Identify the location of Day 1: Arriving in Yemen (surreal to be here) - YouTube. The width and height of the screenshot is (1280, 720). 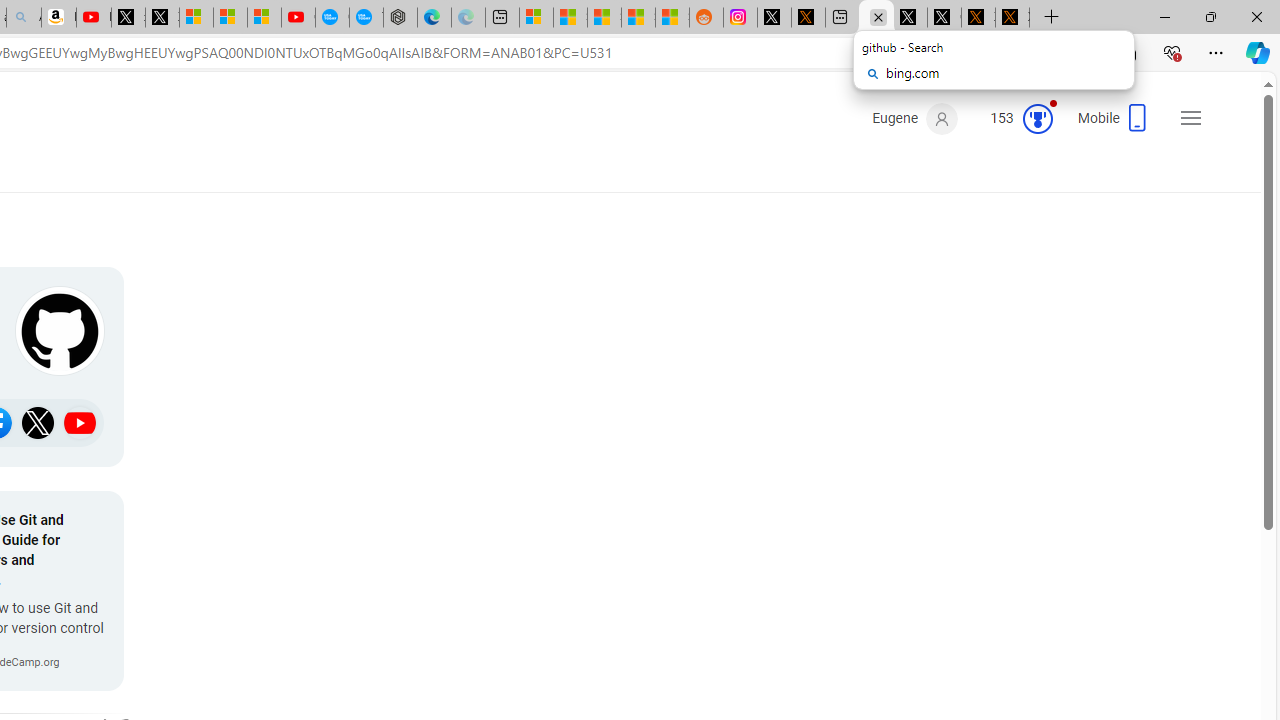
(94, 18).